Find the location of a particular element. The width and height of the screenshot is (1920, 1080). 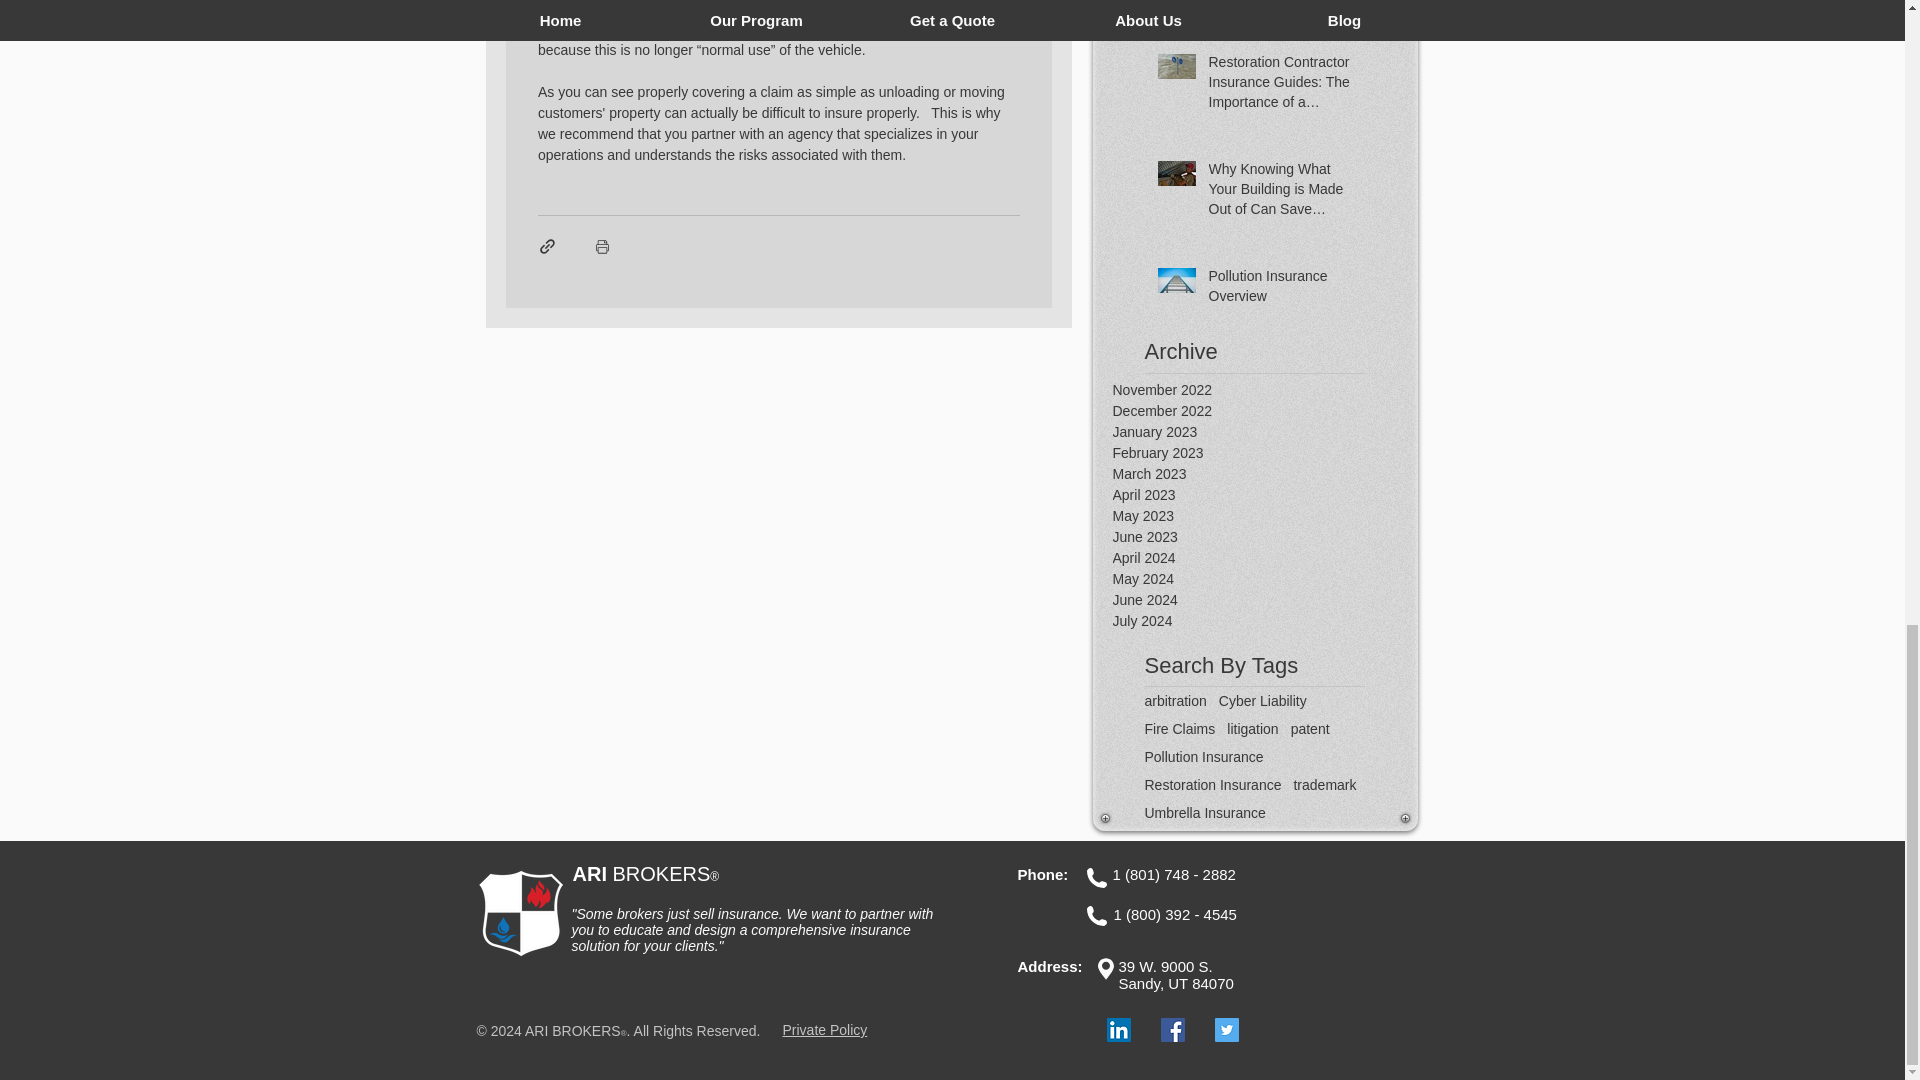

Fire Claims is located at coordinates (1180, 728).